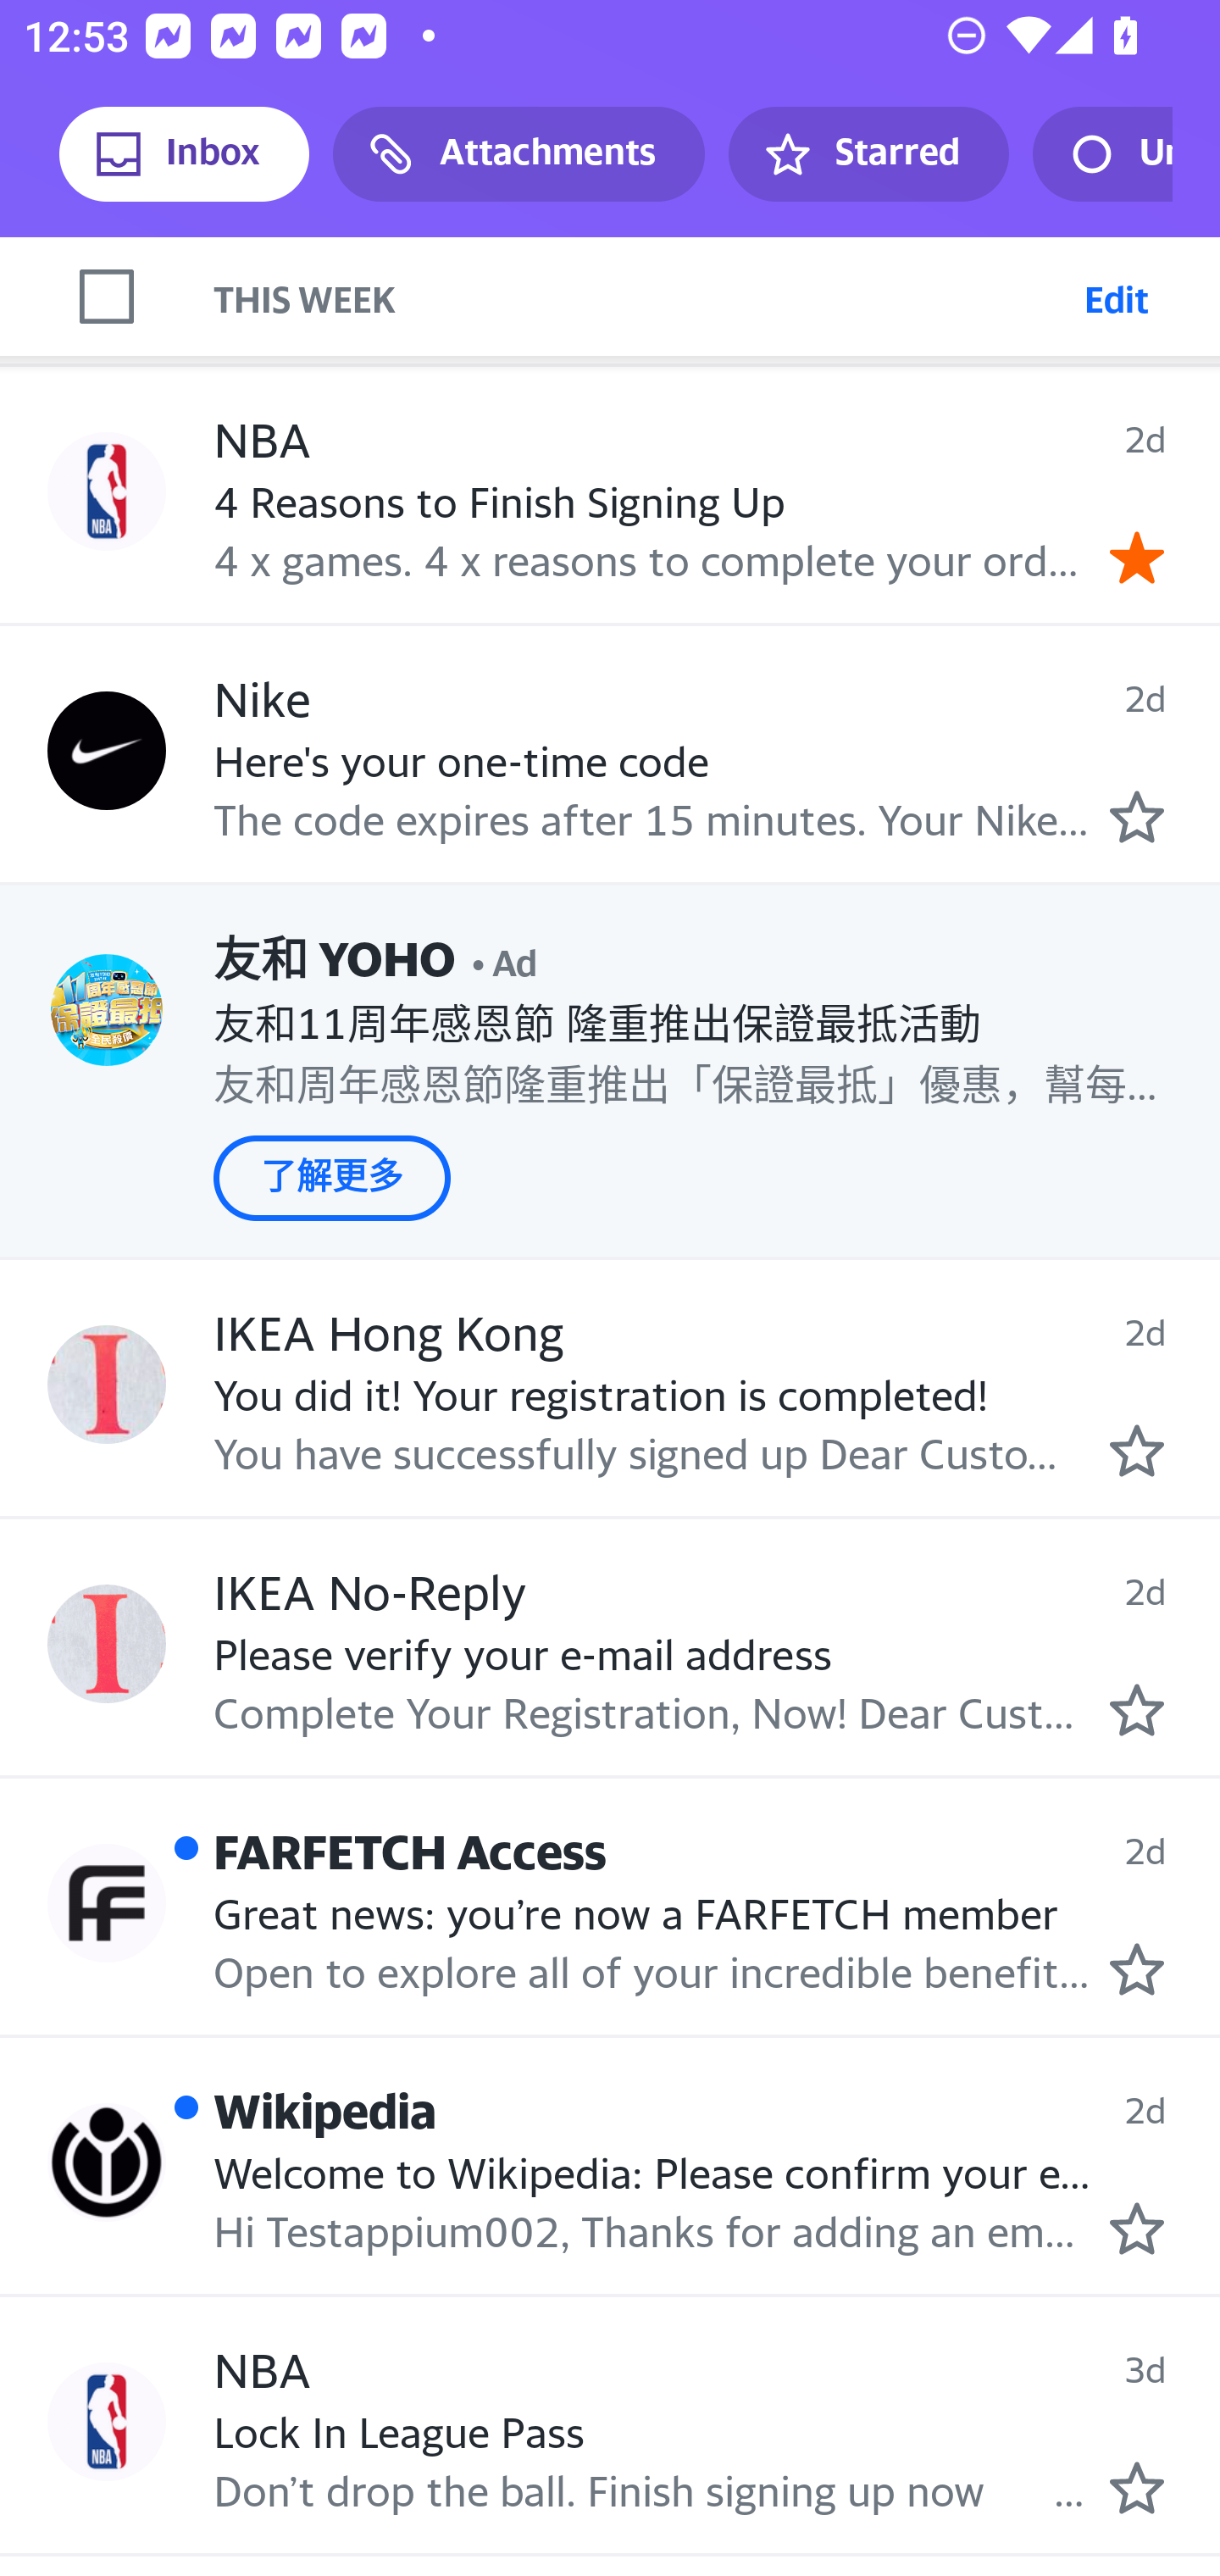  Describe the element at coordinates (1137, 1709) in the screenshot. I see `Mark as starred.` at that location.